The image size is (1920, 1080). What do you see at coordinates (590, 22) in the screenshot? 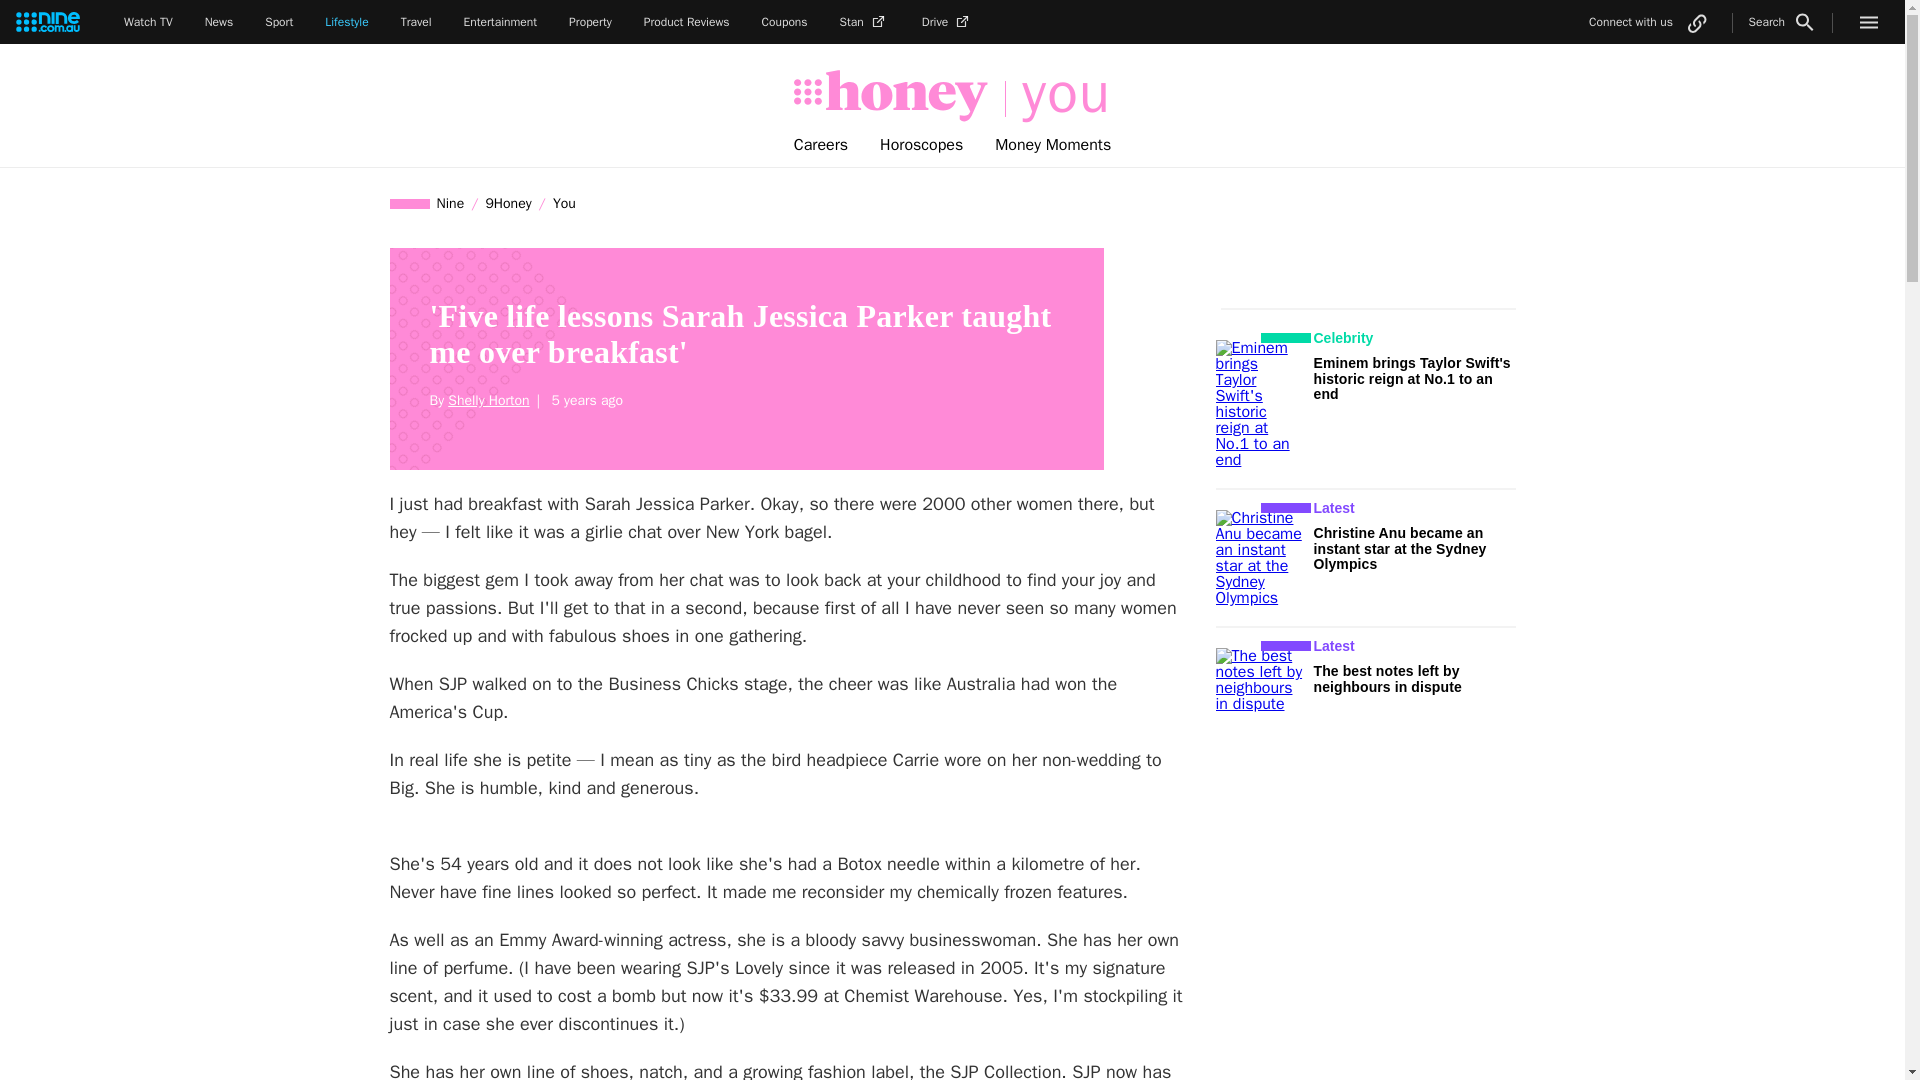
I see `Property` at bounding box center [590, 22].